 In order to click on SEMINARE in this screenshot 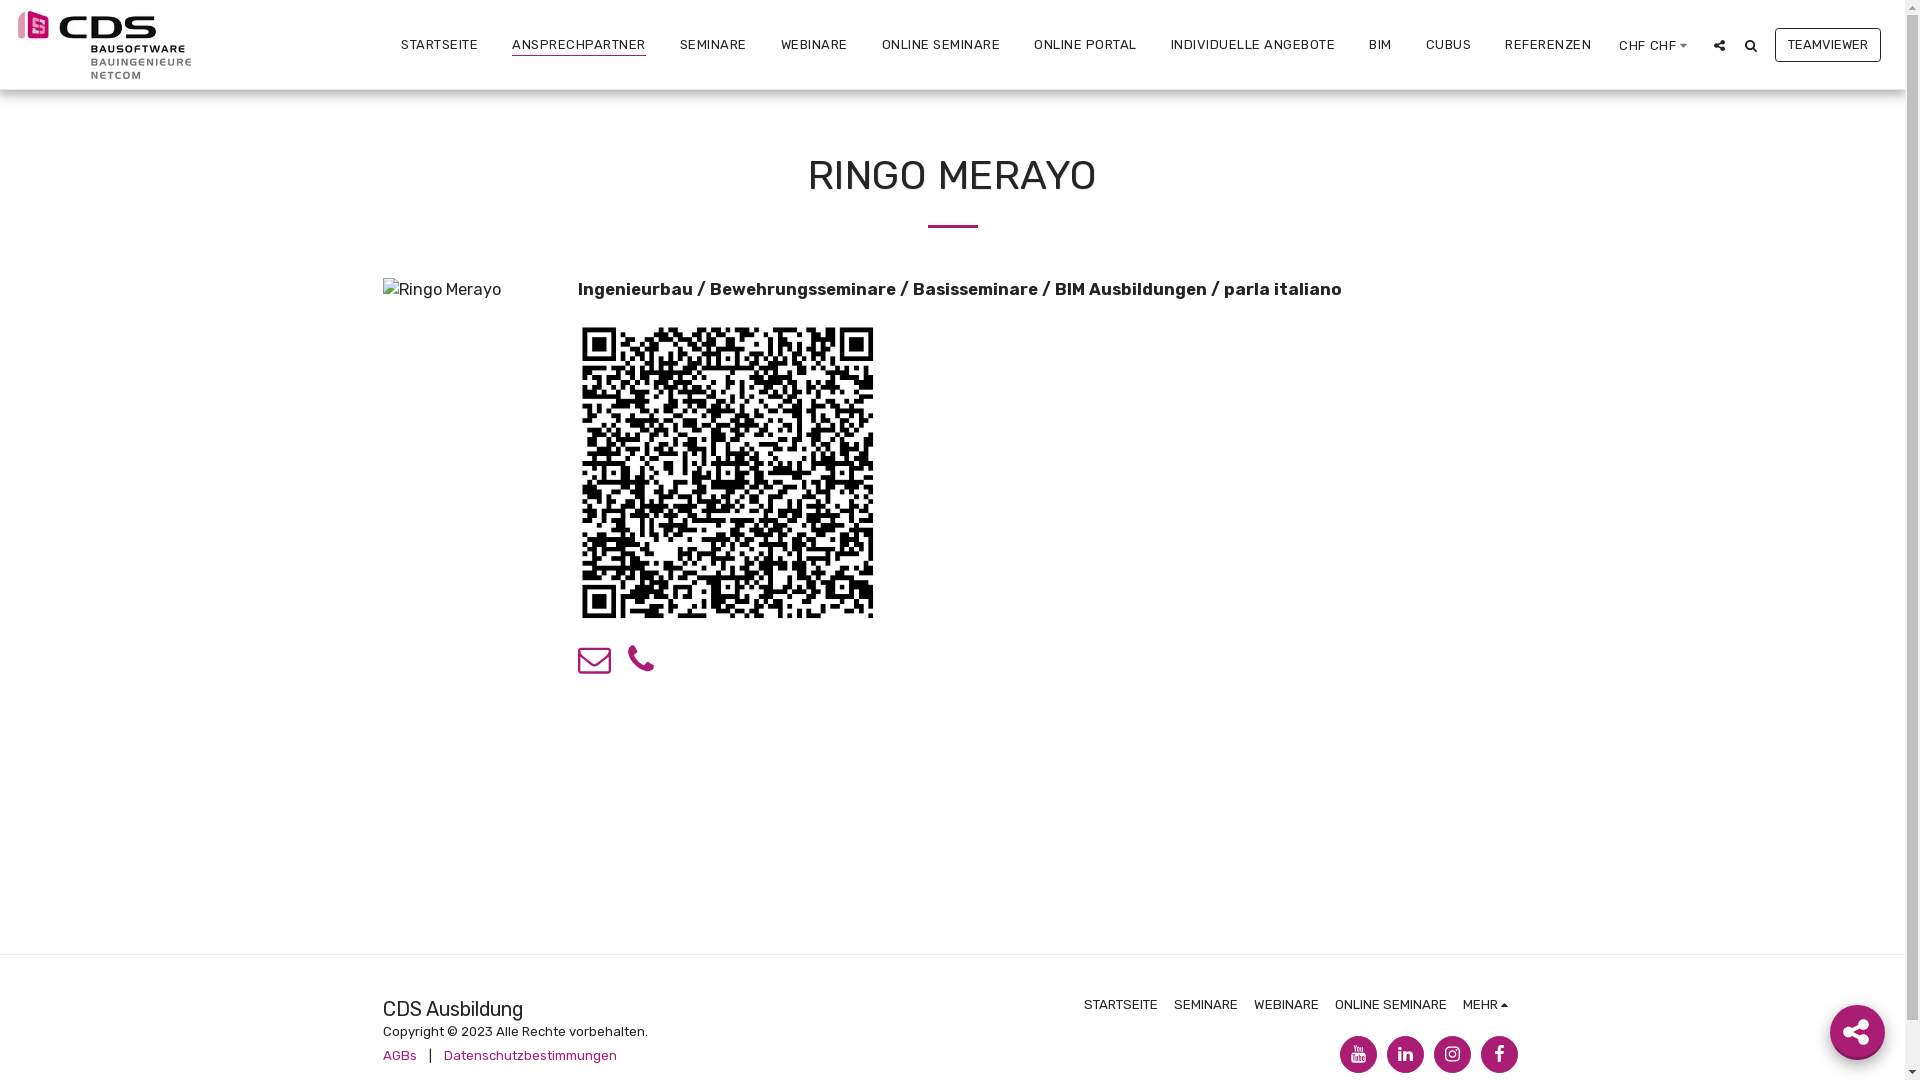, I will do `click(1206, 1005)`.